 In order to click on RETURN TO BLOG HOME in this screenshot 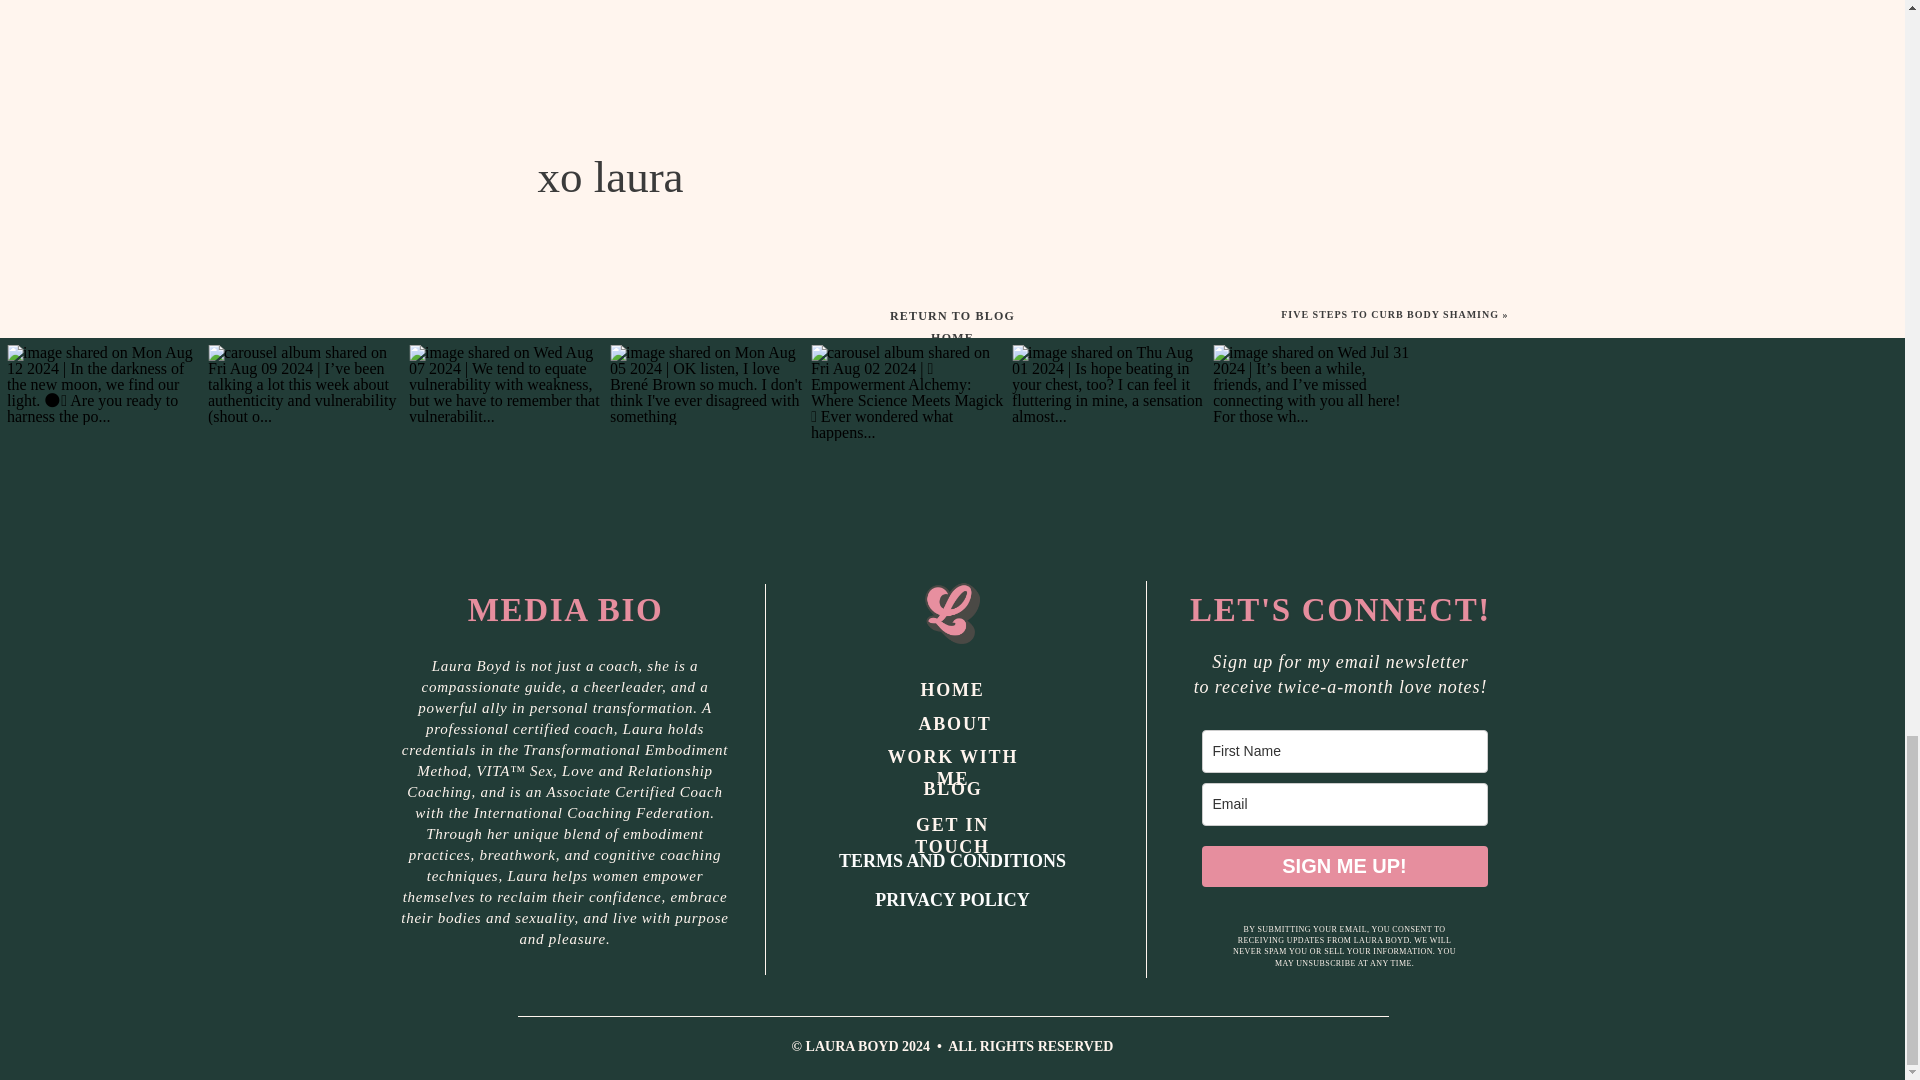, I will do `click(952, 315)`.